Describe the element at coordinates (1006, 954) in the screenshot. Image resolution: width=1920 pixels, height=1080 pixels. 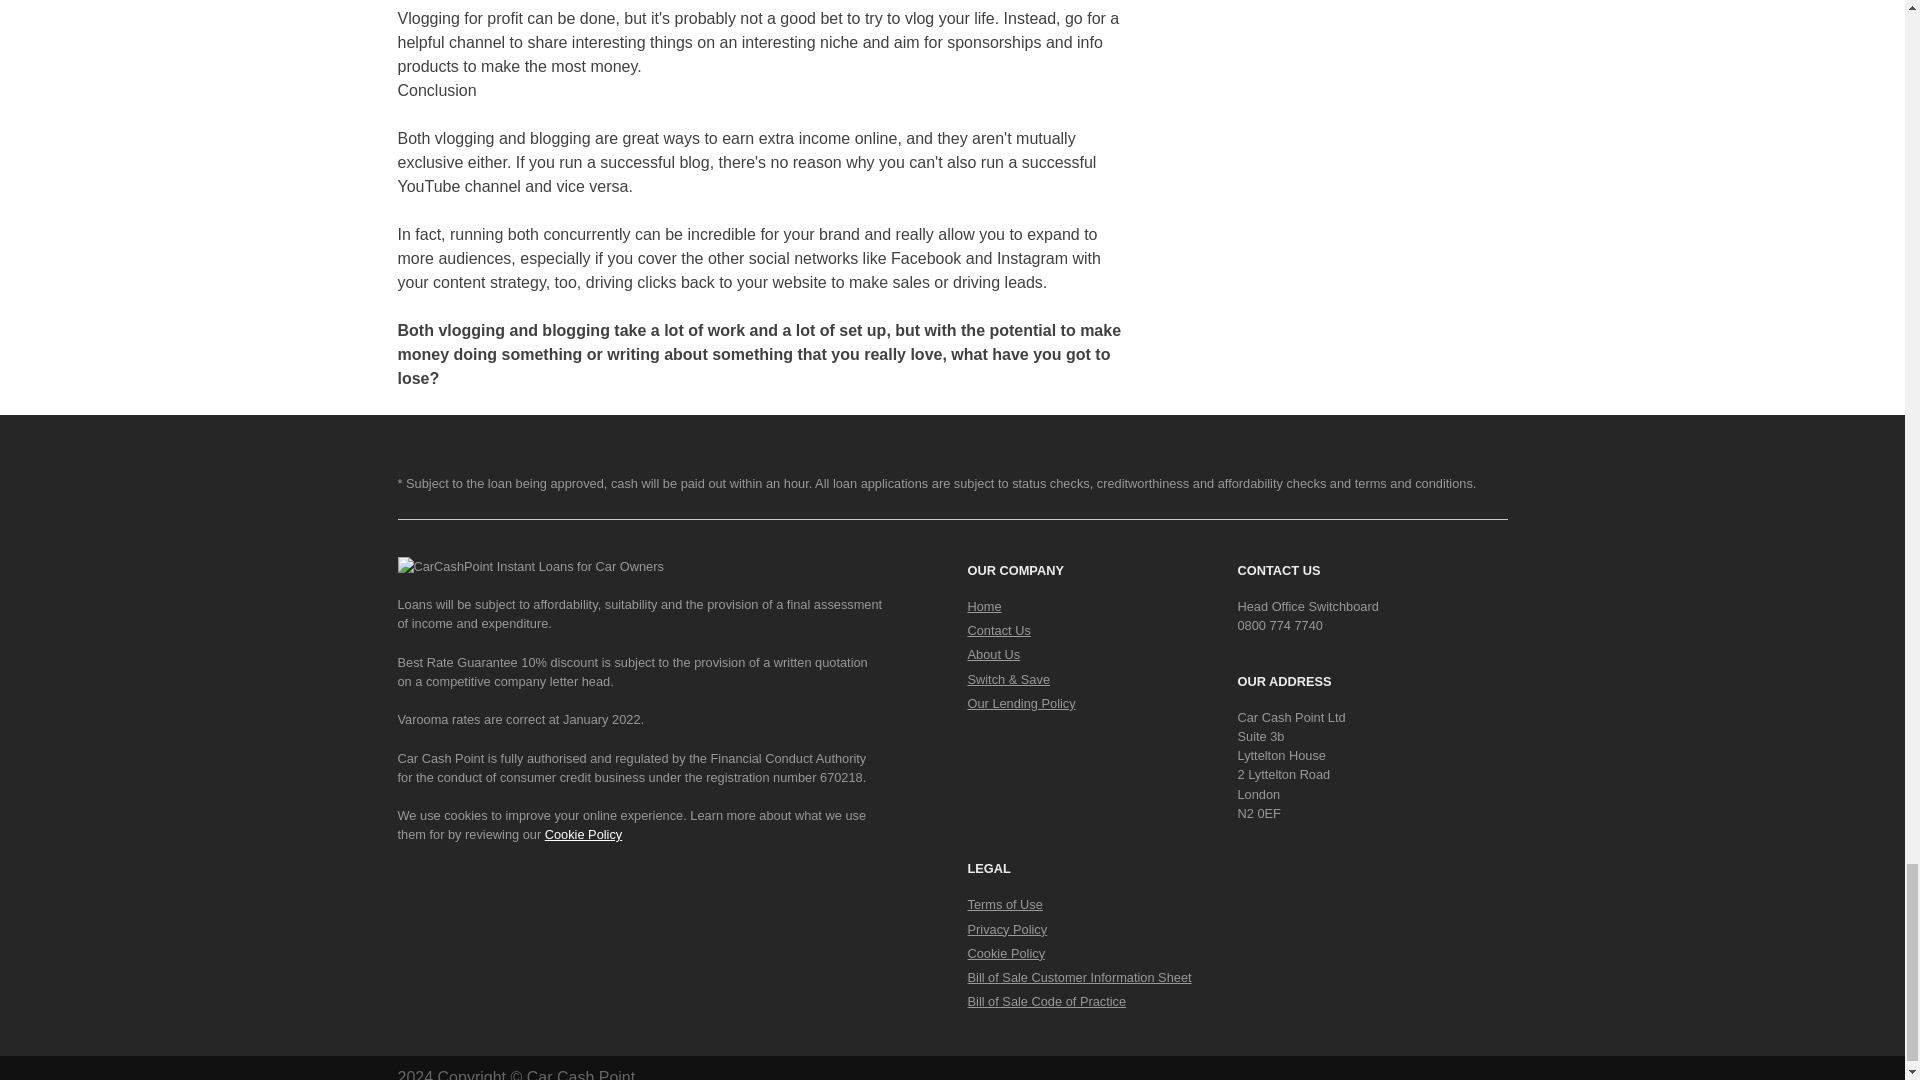
I see `Cookie Policy` at that location.